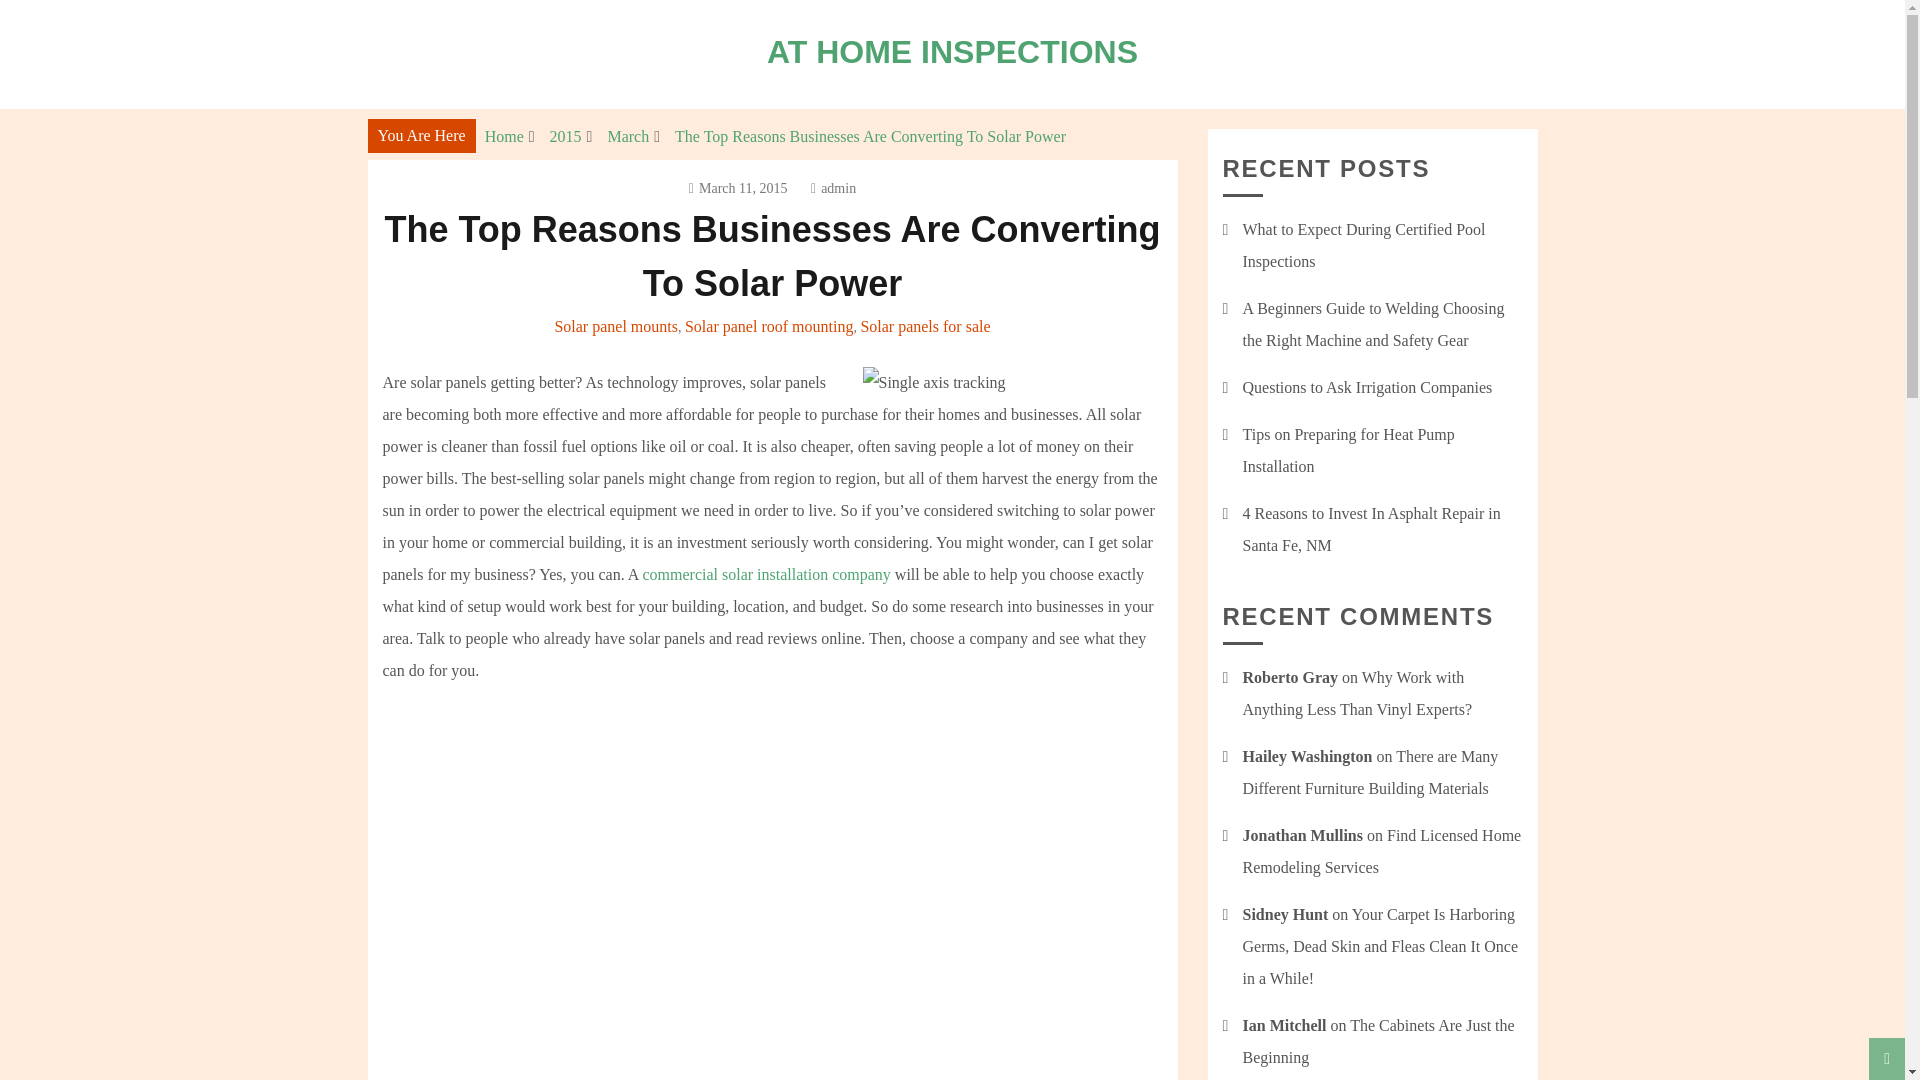 This screenshot has width=1920, height=1080. Describe the element at coordinates (1348, 450) in the screenshot. I see `Tips on Preparing for Heat Pump Installation` at that location.